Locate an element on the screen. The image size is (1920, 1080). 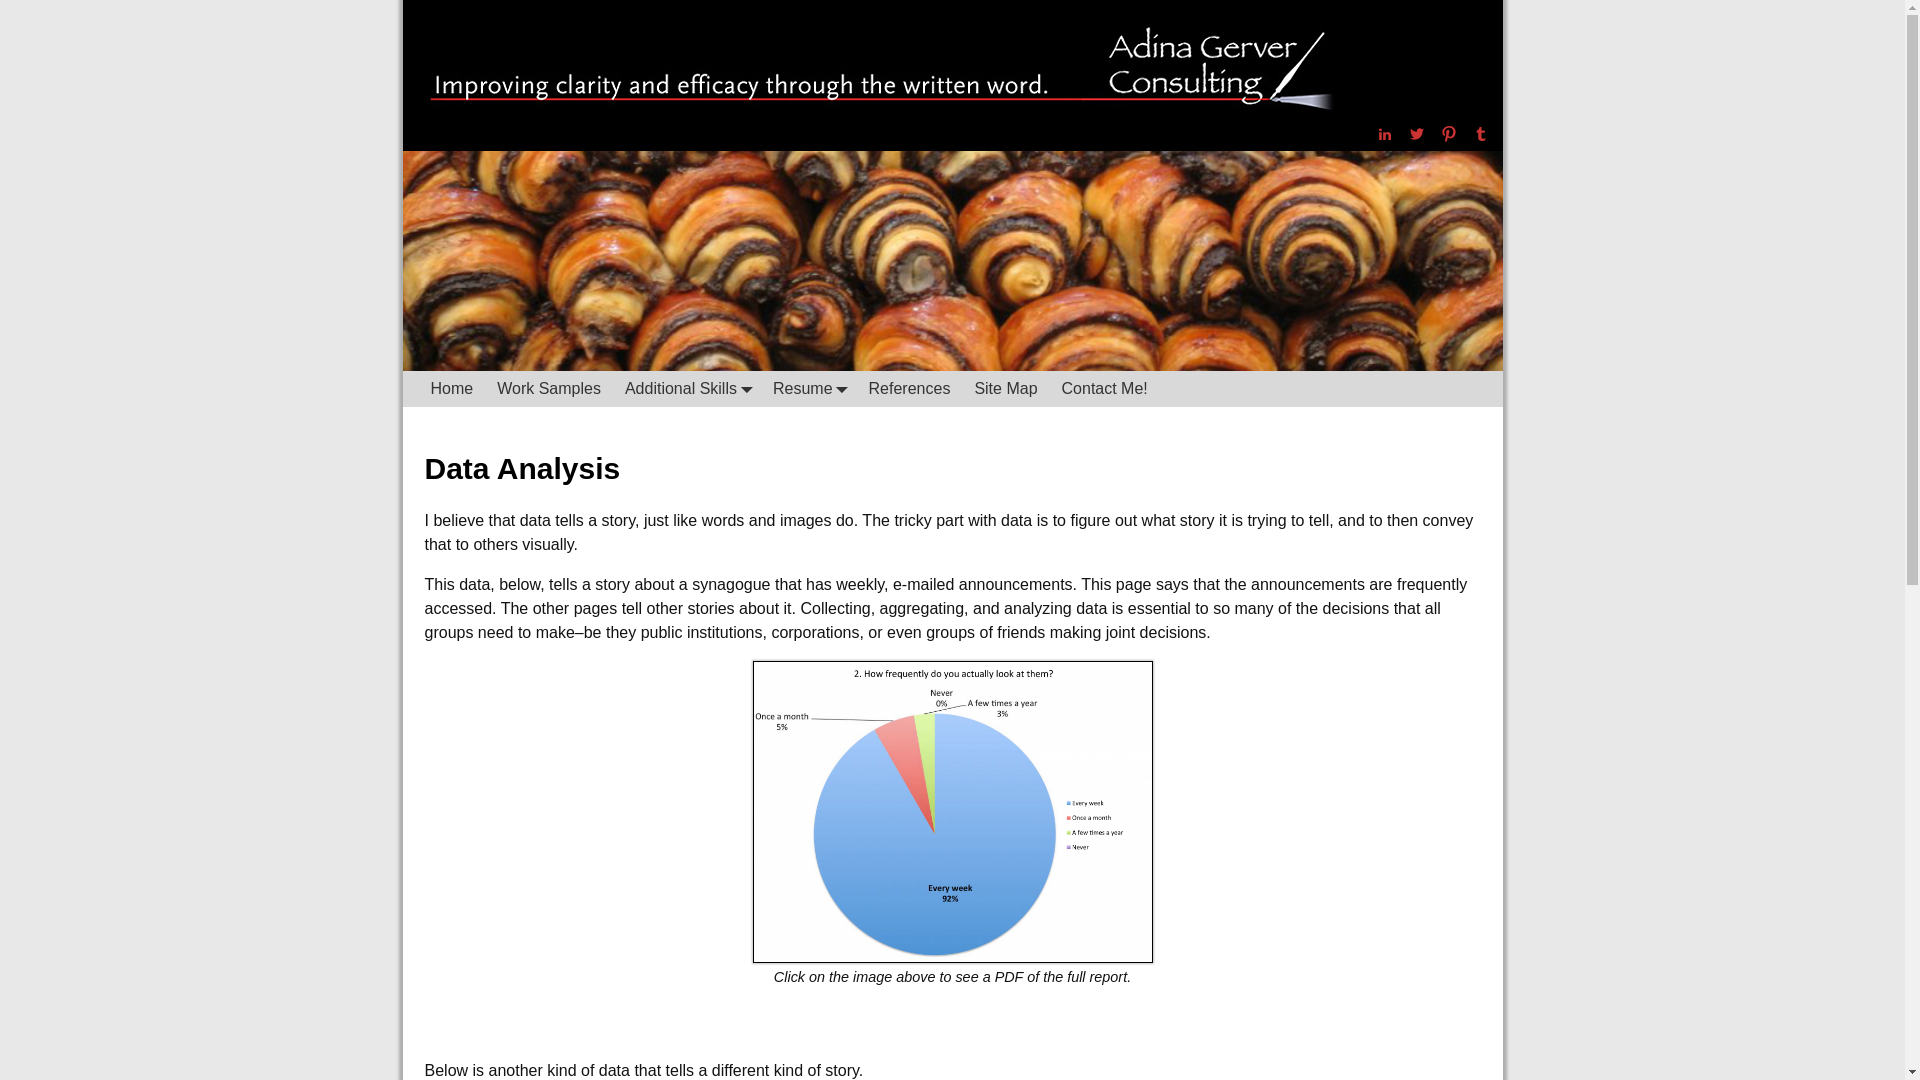
References is located at coordinates (910, 388).